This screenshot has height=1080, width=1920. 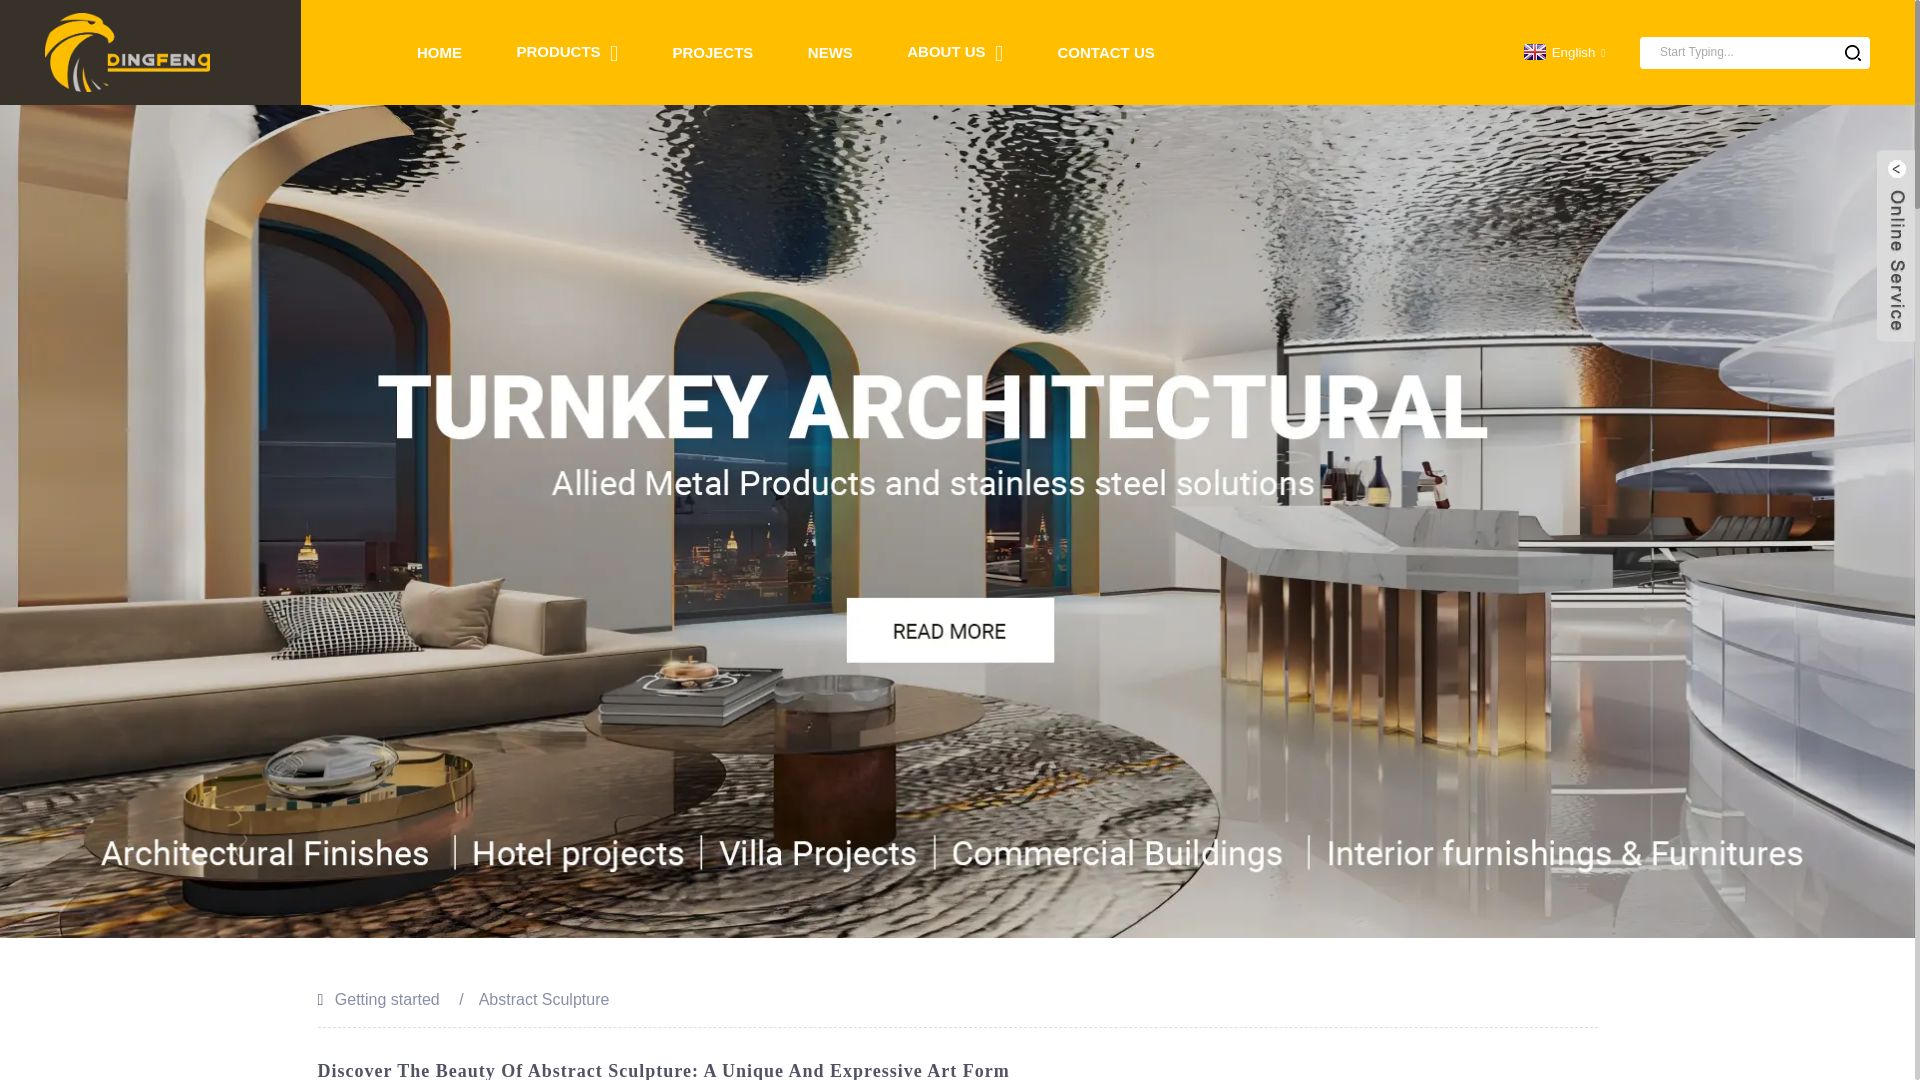 I want to click on NEWS, so click(x=830, y=52).